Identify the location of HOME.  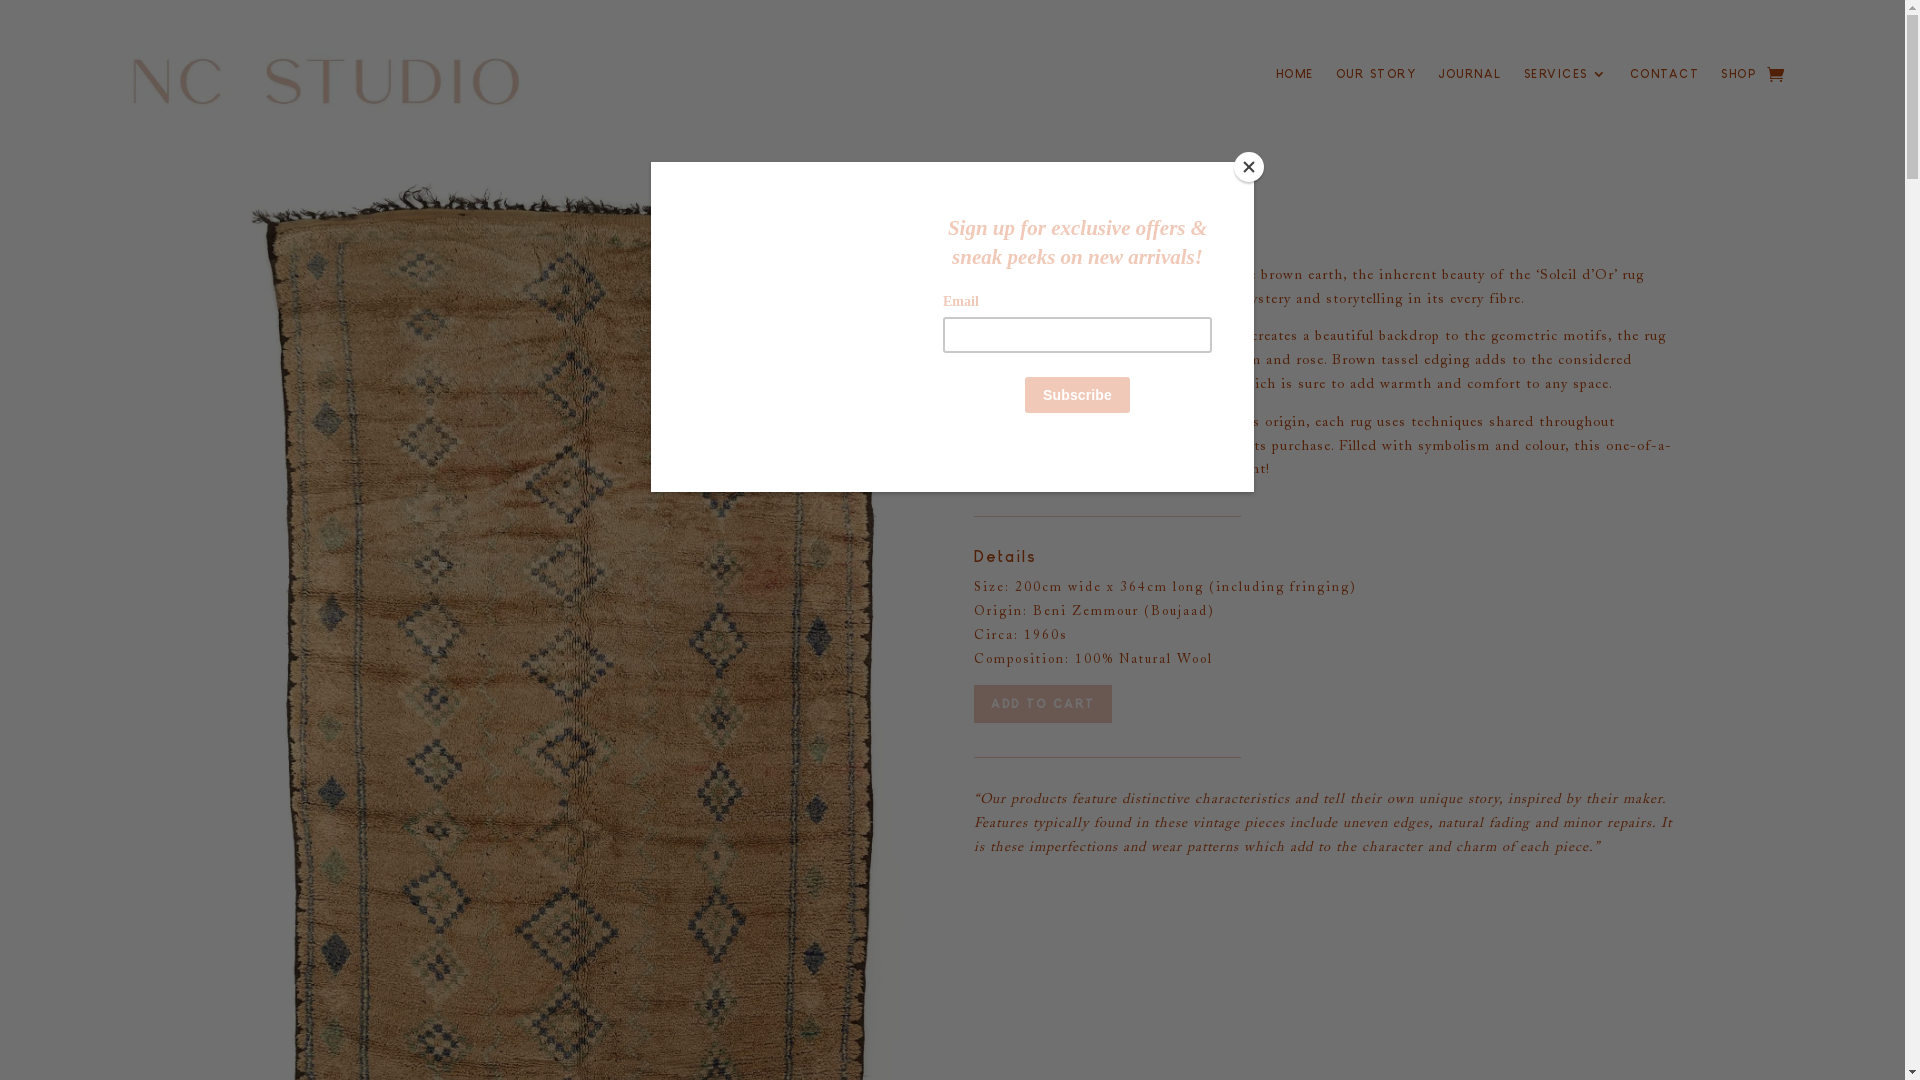
(1295, 78).